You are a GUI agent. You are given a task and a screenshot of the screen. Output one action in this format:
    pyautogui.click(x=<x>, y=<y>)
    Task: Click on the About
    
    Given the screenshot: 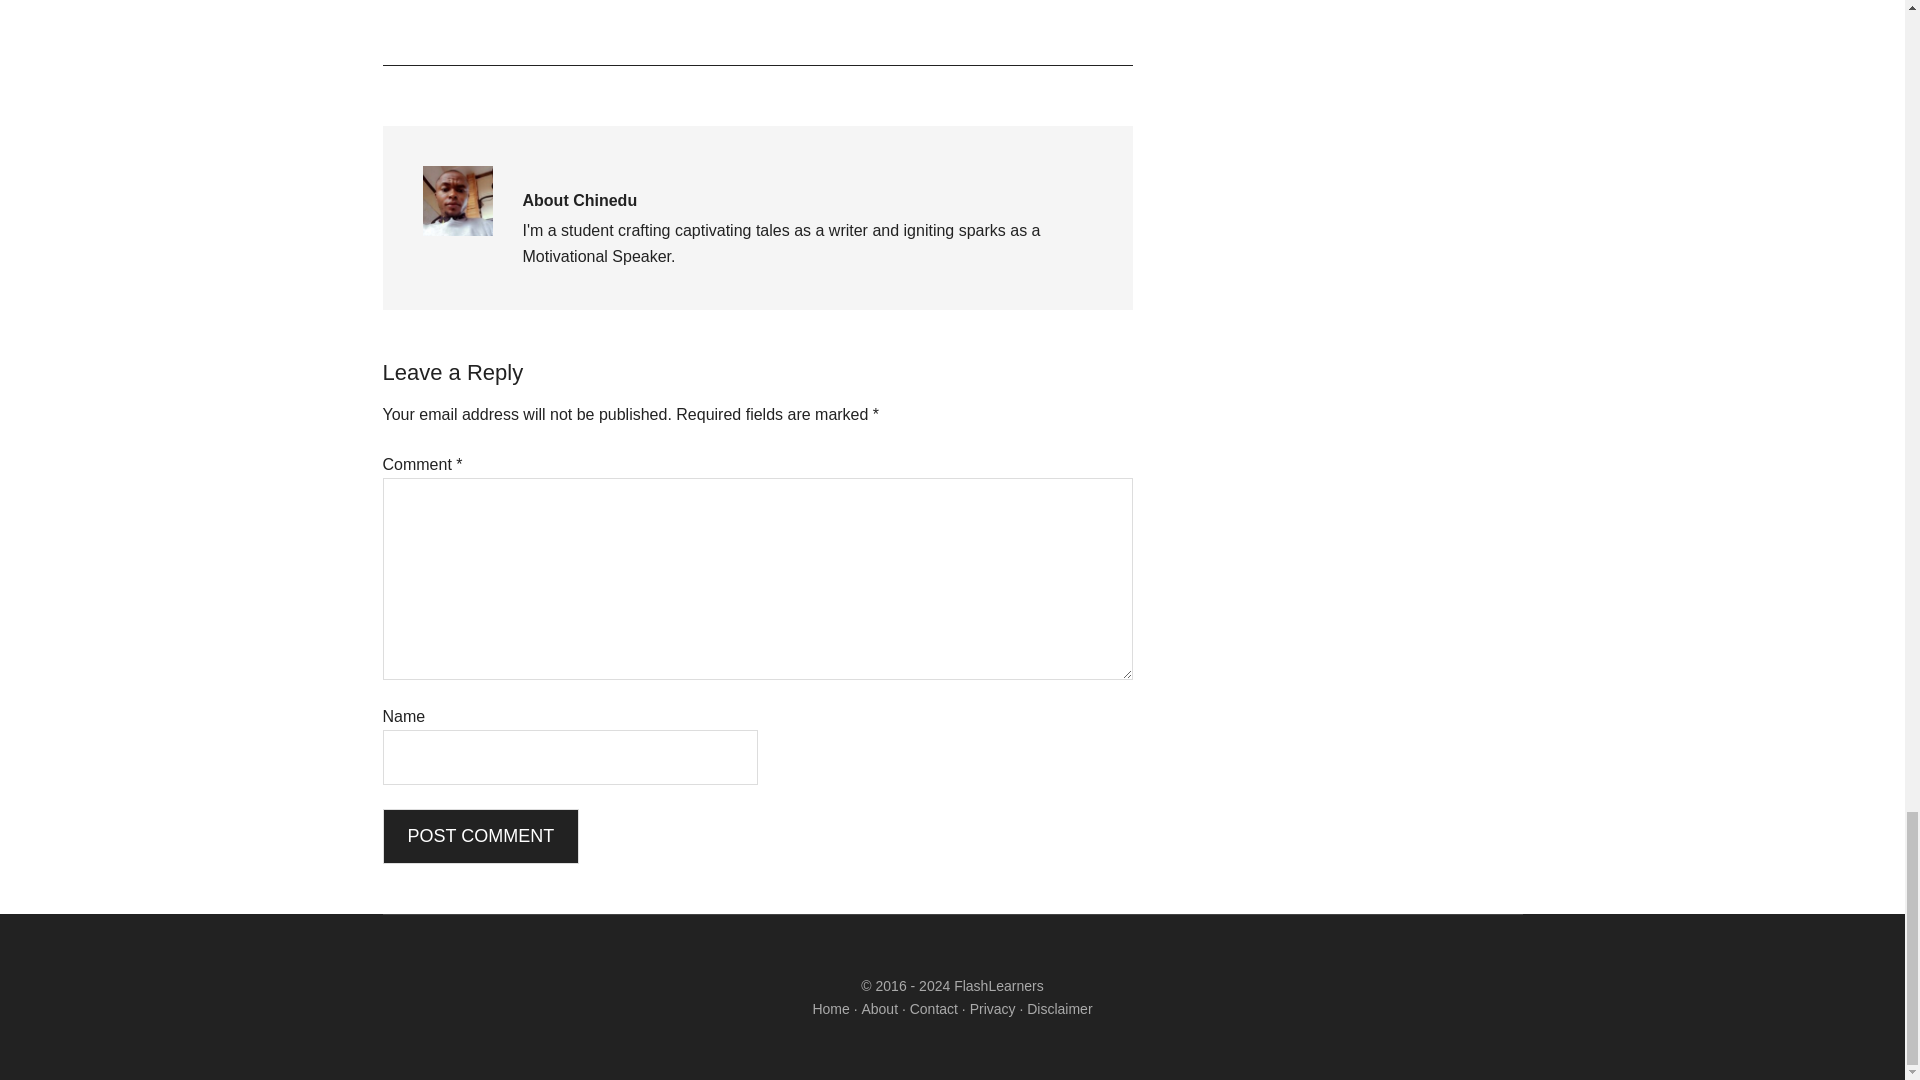 What is the action you would take?
    pyautogui.click(x=879, y=1009)
    